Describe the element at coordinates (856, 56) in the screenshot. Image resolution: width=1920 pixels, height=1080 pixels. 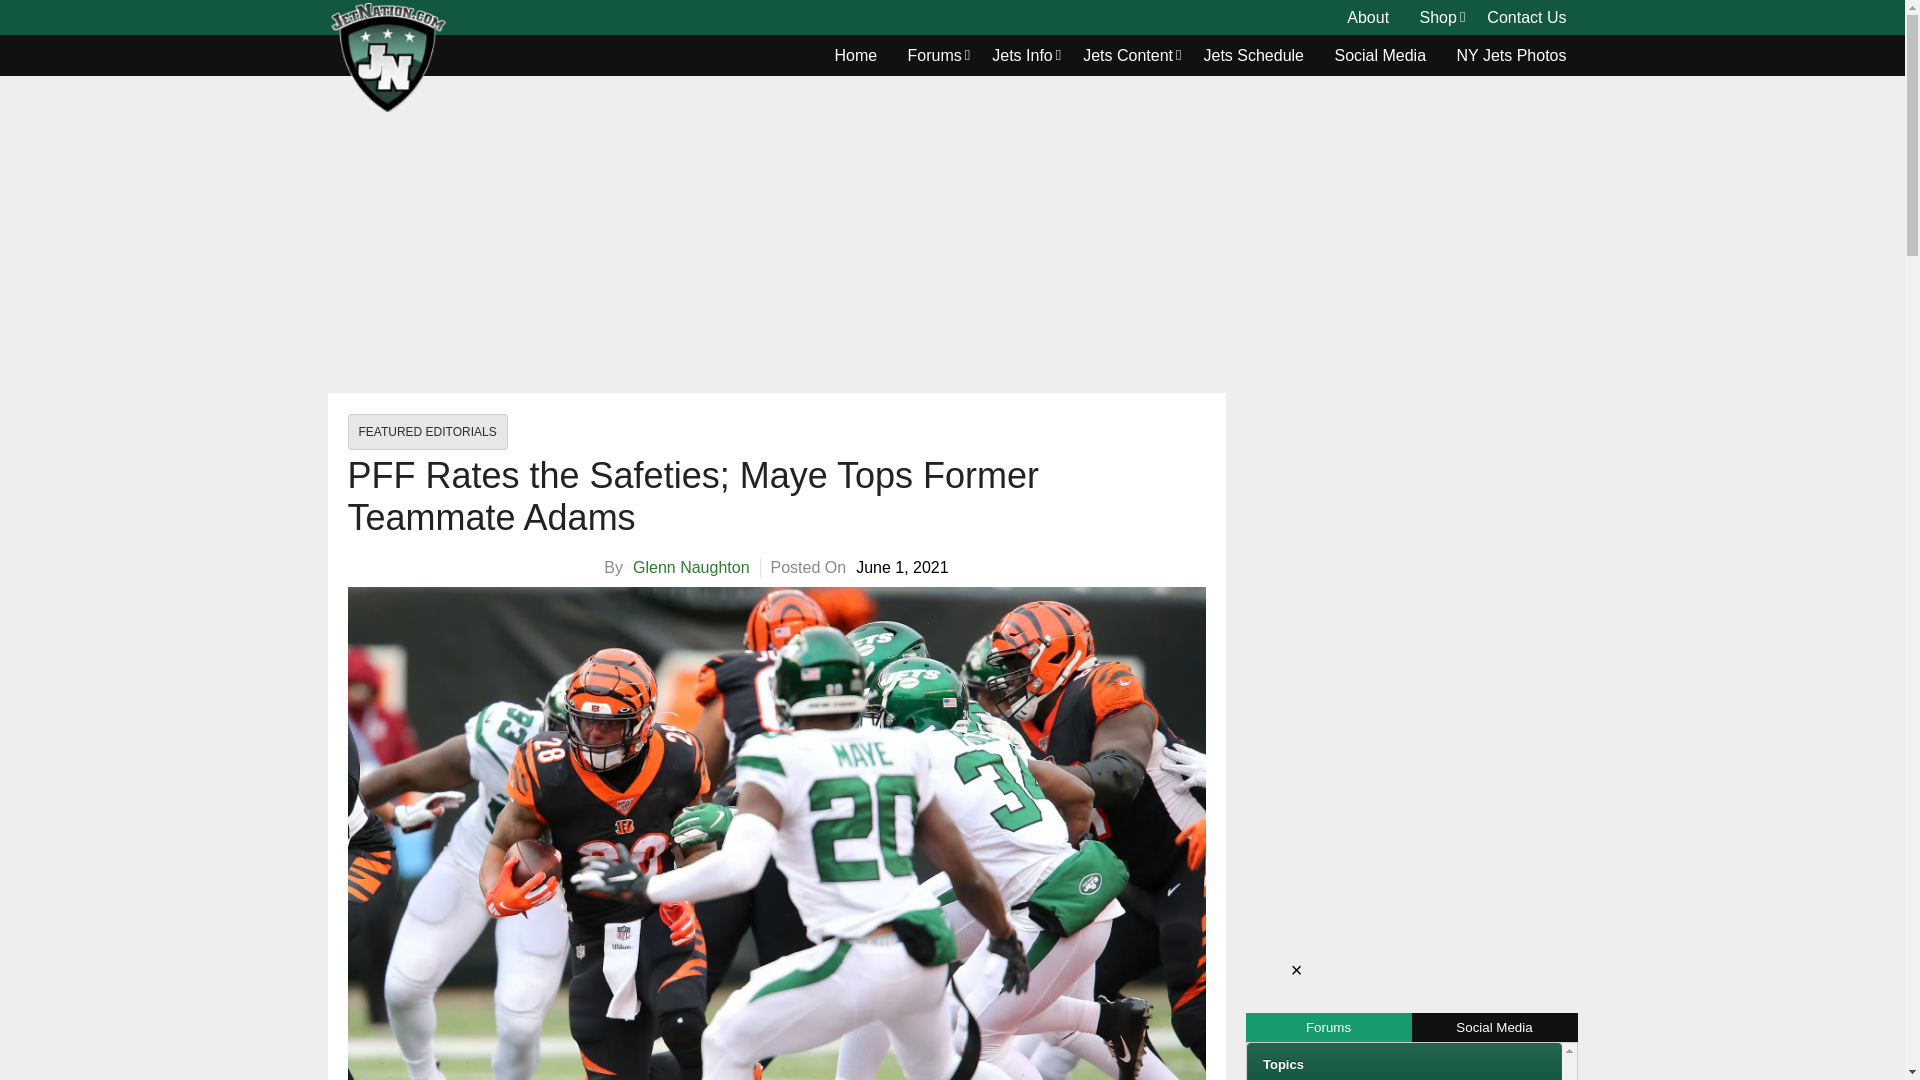
I see `Home` at that location.